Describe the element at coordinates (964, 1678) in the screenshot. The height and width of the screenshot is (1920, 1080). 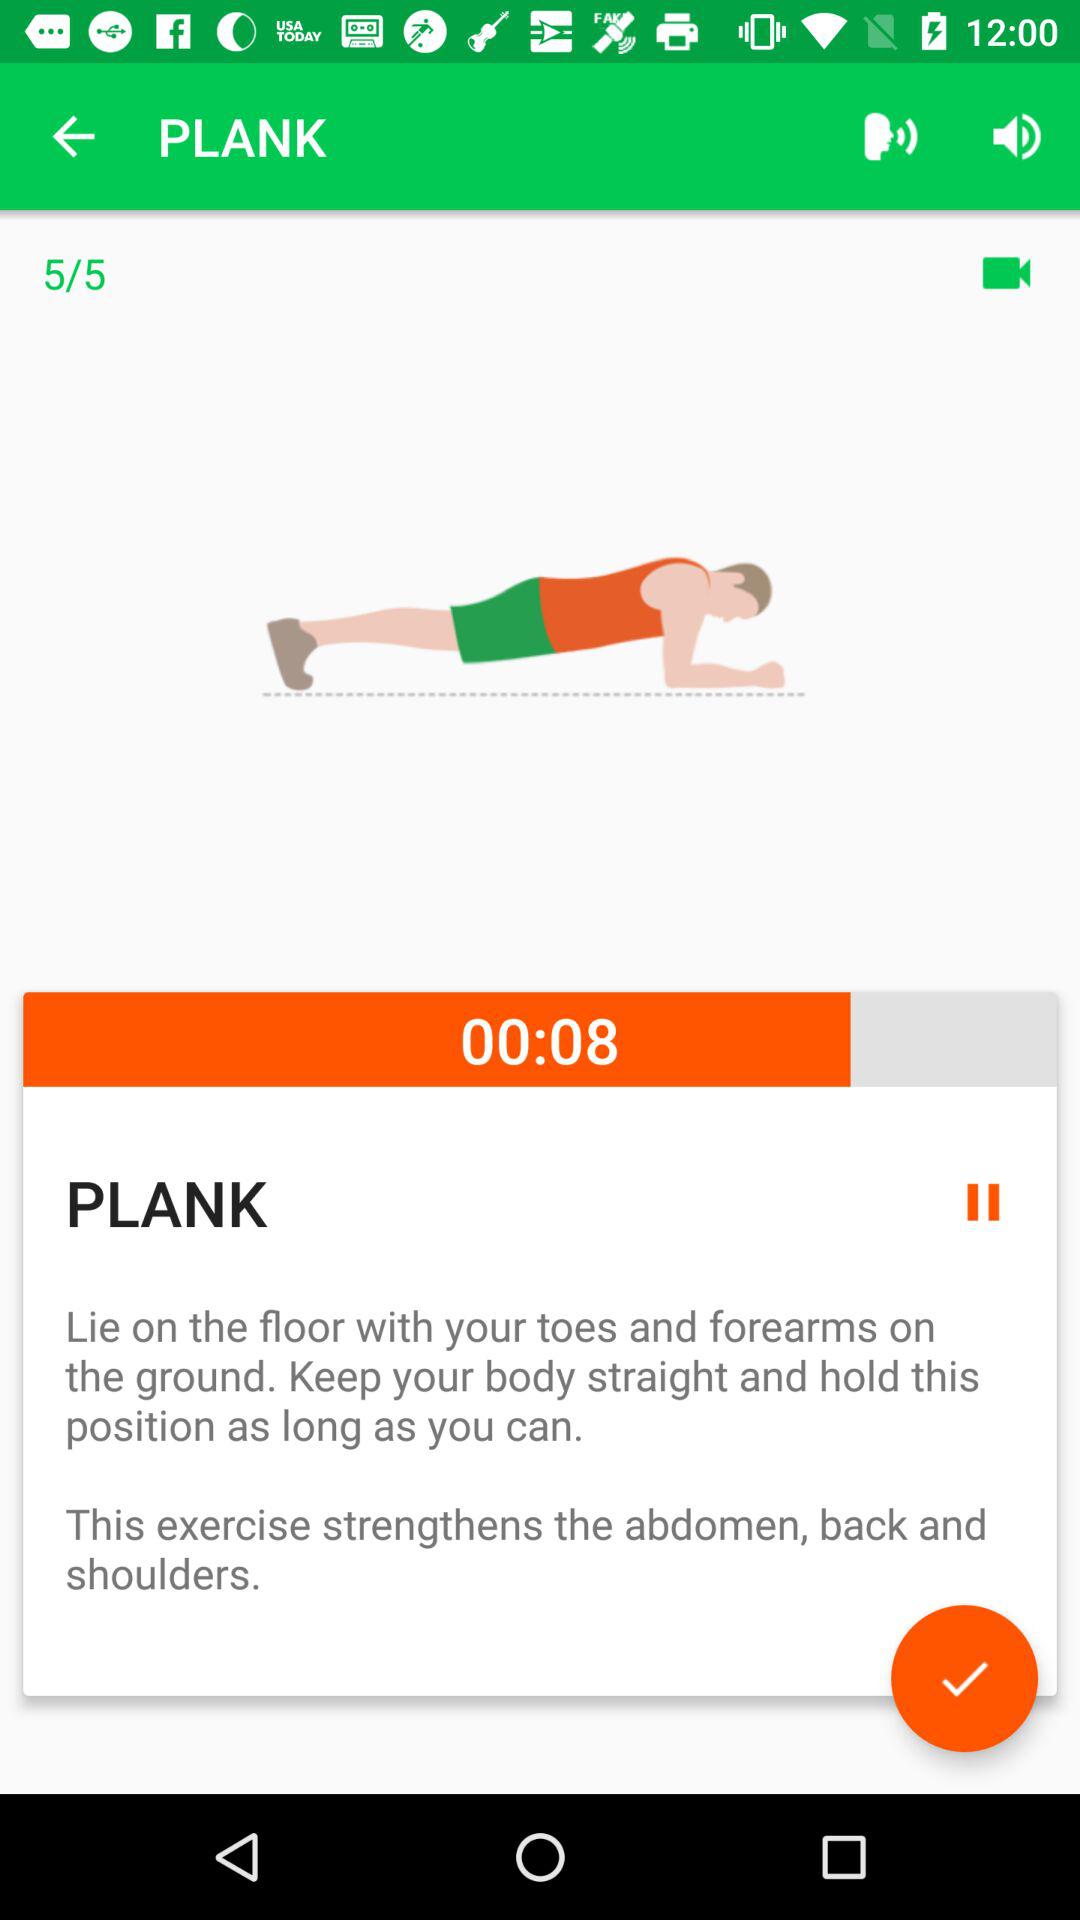
I see `accept the task` at that location.